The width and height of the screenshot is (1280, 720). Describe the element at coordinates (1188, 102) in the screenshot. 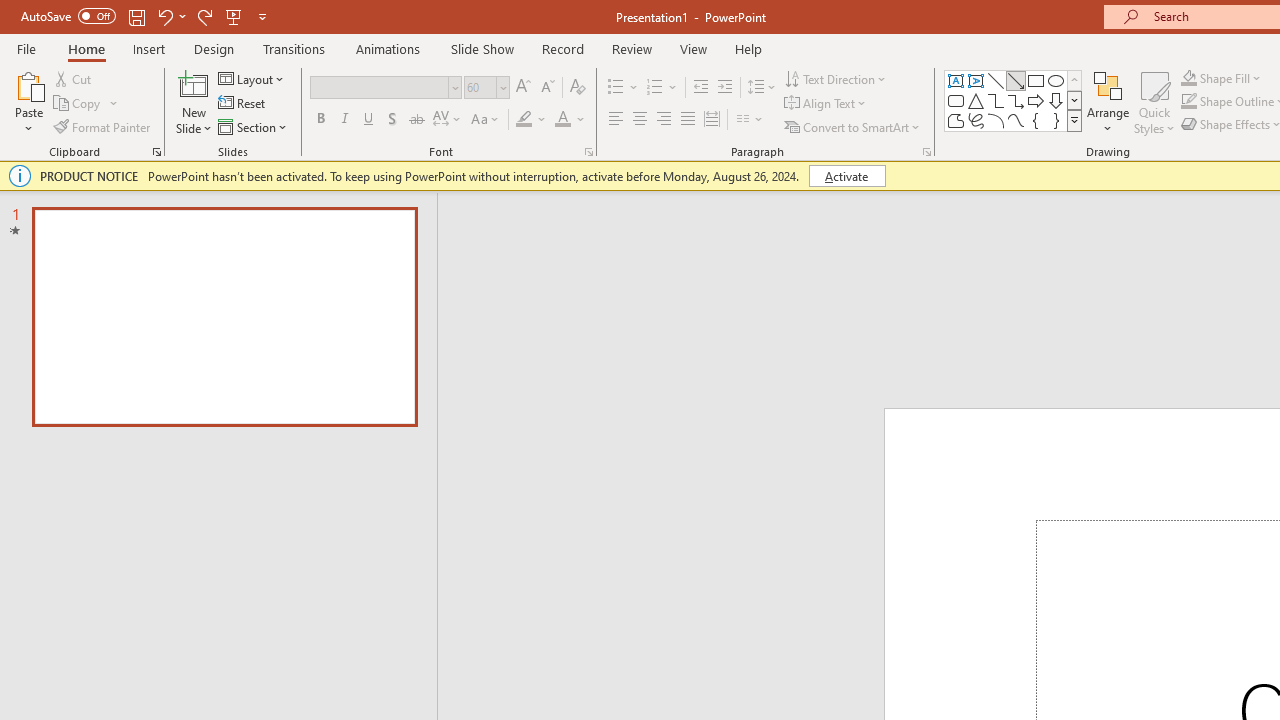

I see `Shape Outline Dark Red, Accent 1` at that location.